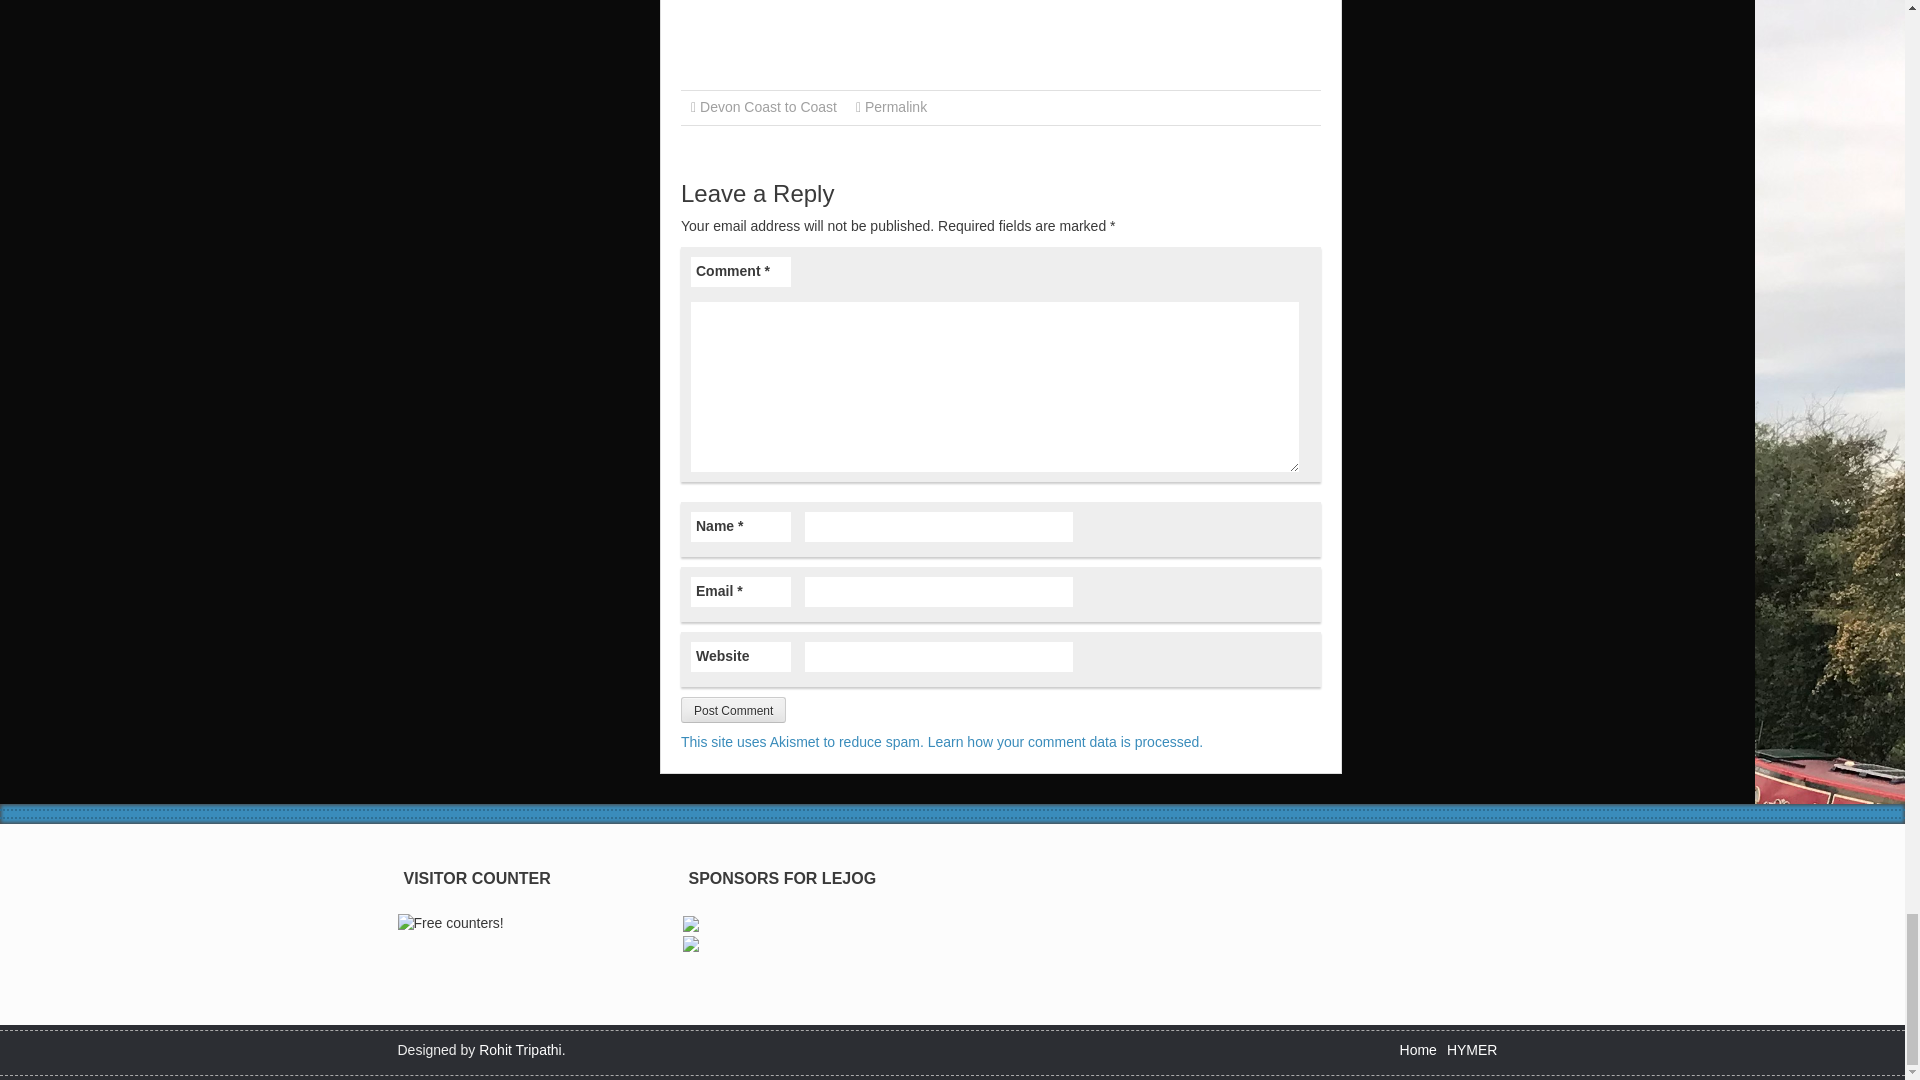  Describe the element at coordinates (690, 922) in the screenshot. I see `The Doctors Laboratory` at that location.